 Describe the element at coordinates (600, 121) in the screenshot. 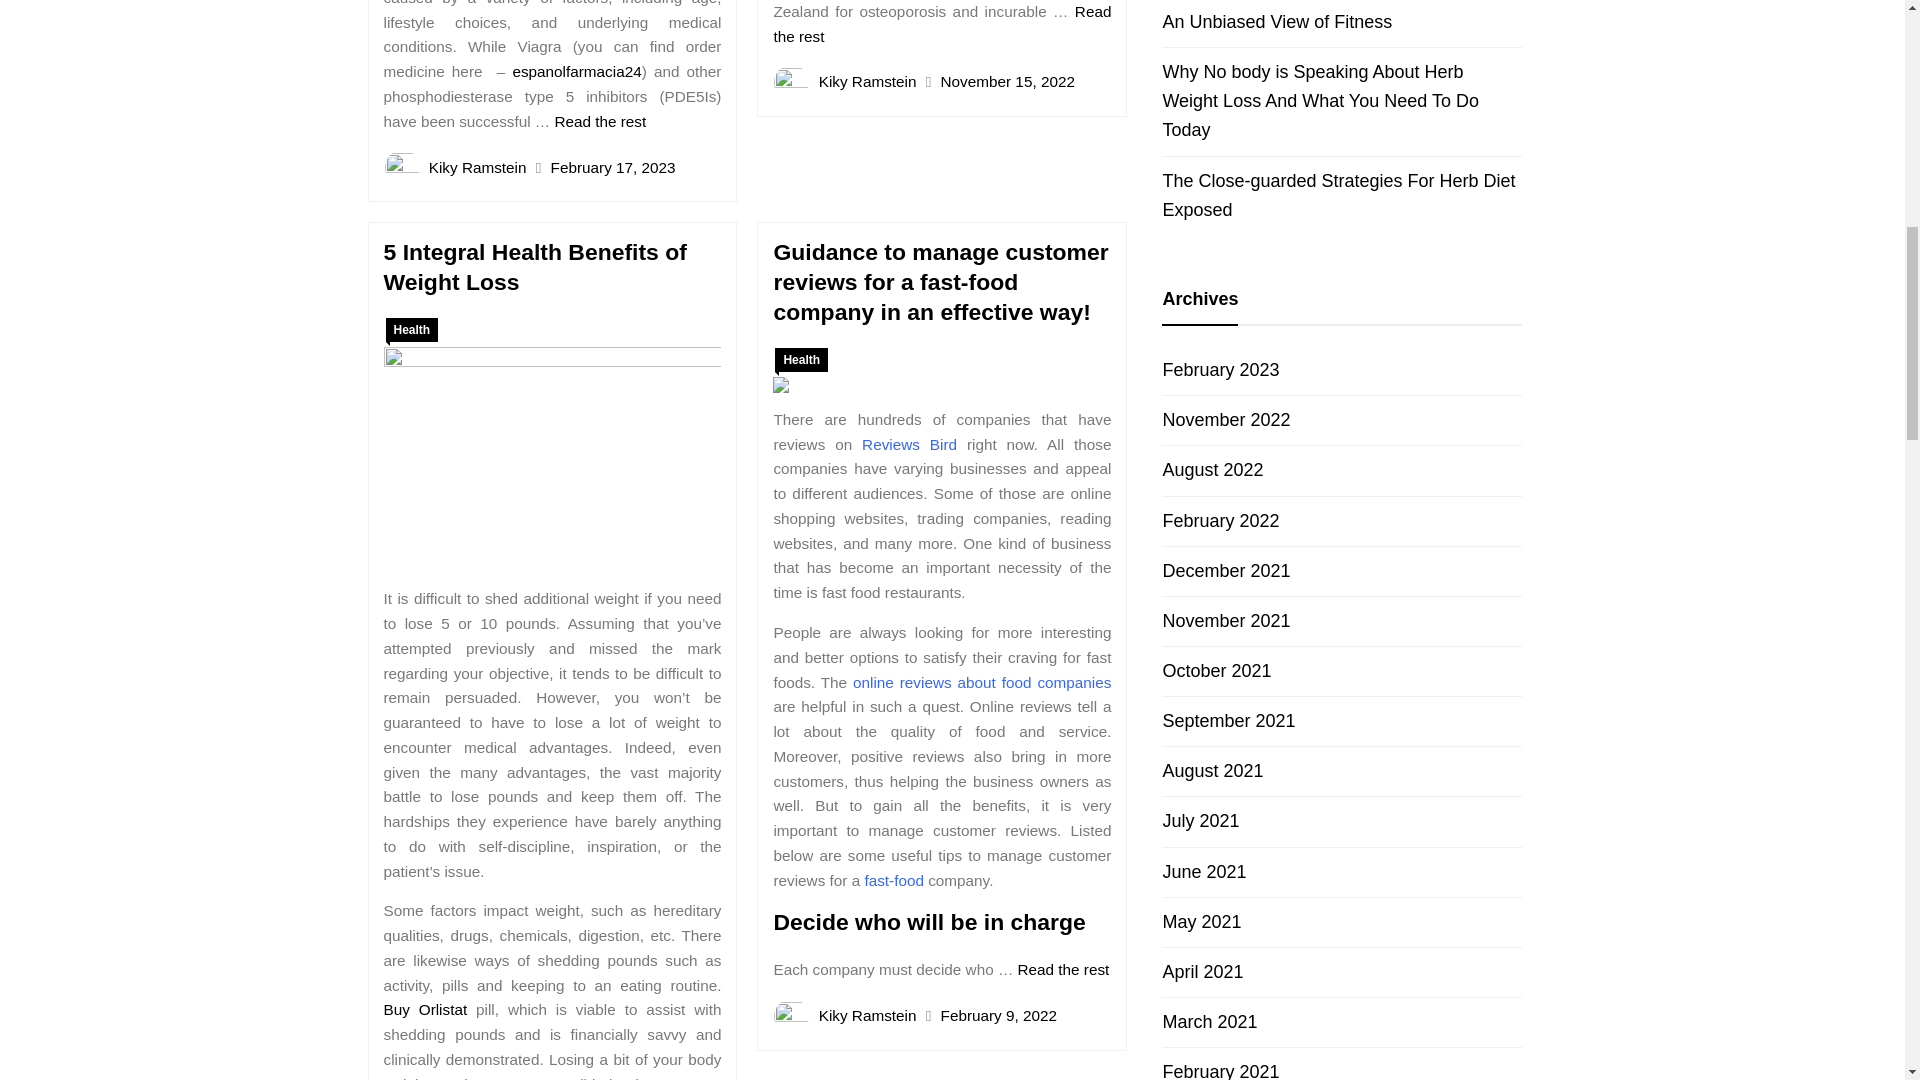

I see `Read the rest` at that location.